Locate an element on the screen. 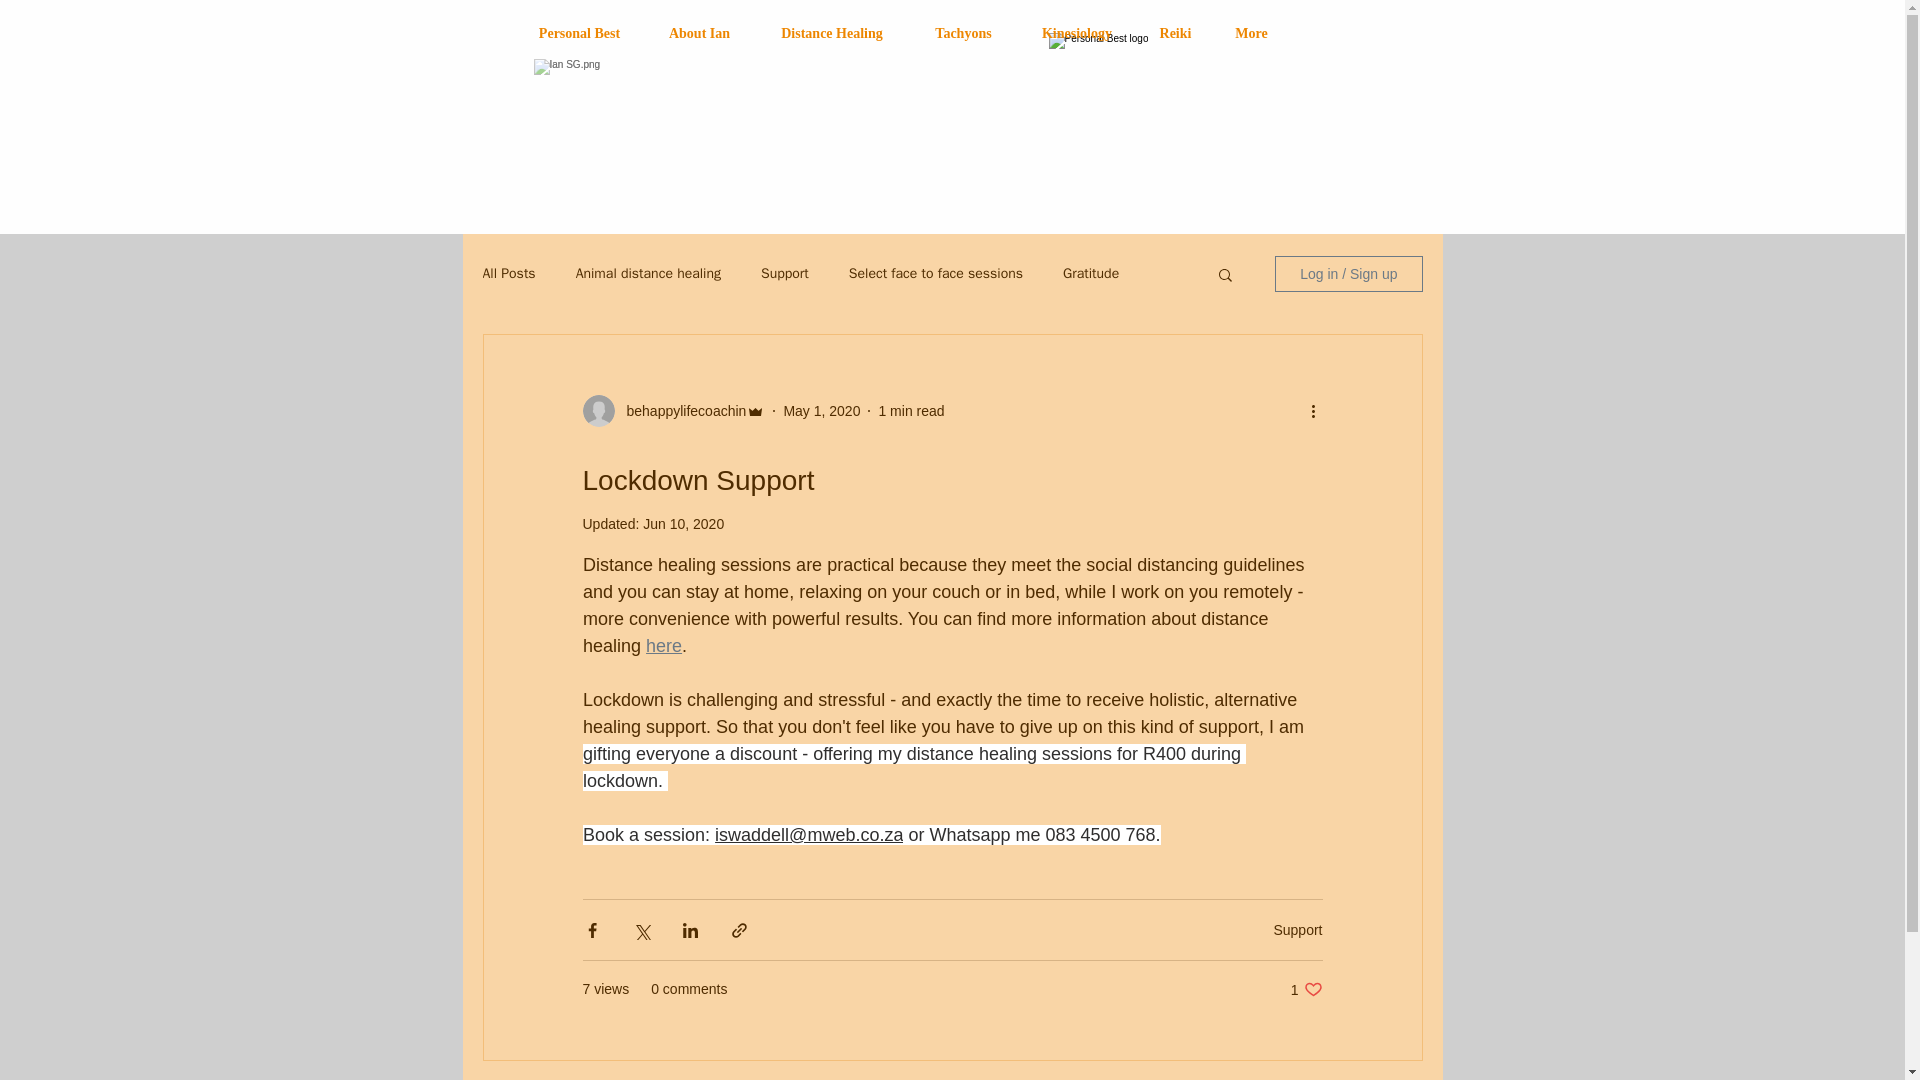 The height and width of the screenshot is (1080, 1920). Animal distance healing is located at coordinates (648, 273).